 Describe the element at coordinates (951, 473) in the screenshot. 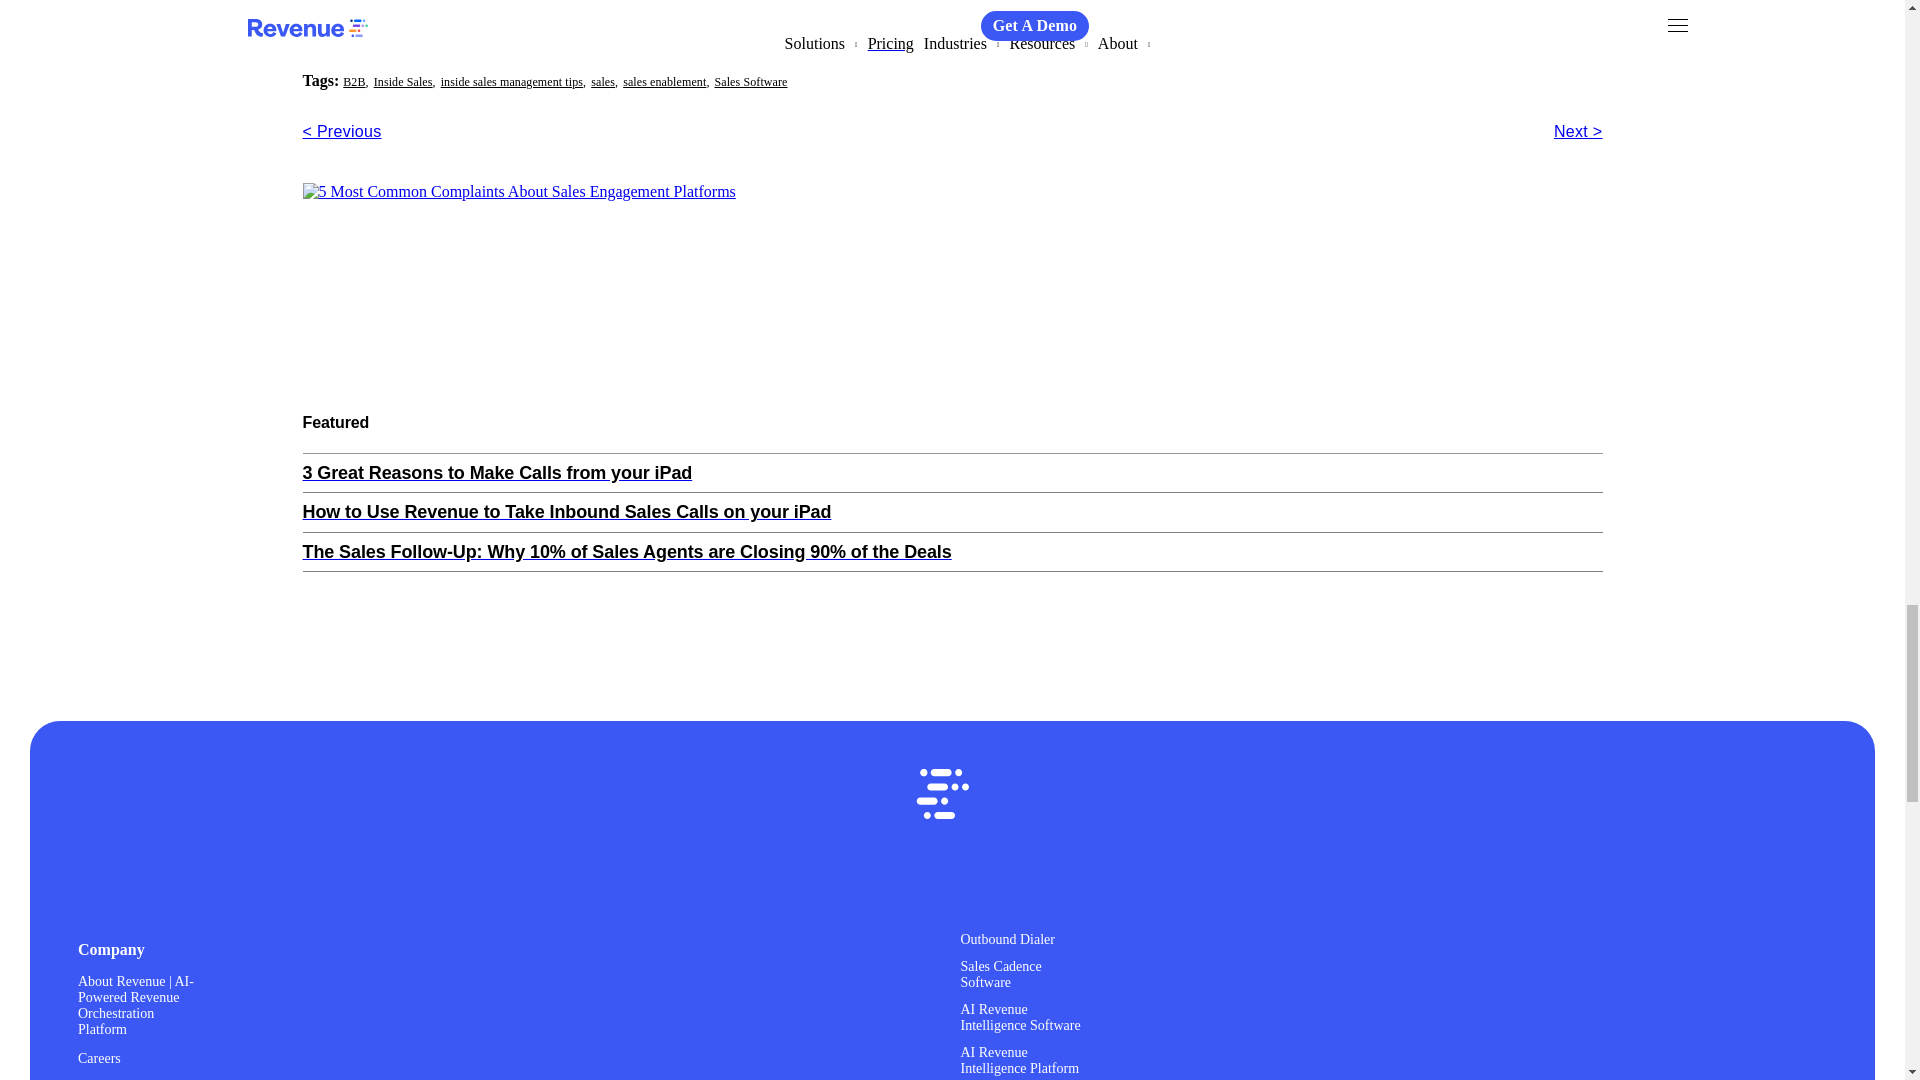

I see `3 Great Reasons to Make Calls from your iPad` at that location.